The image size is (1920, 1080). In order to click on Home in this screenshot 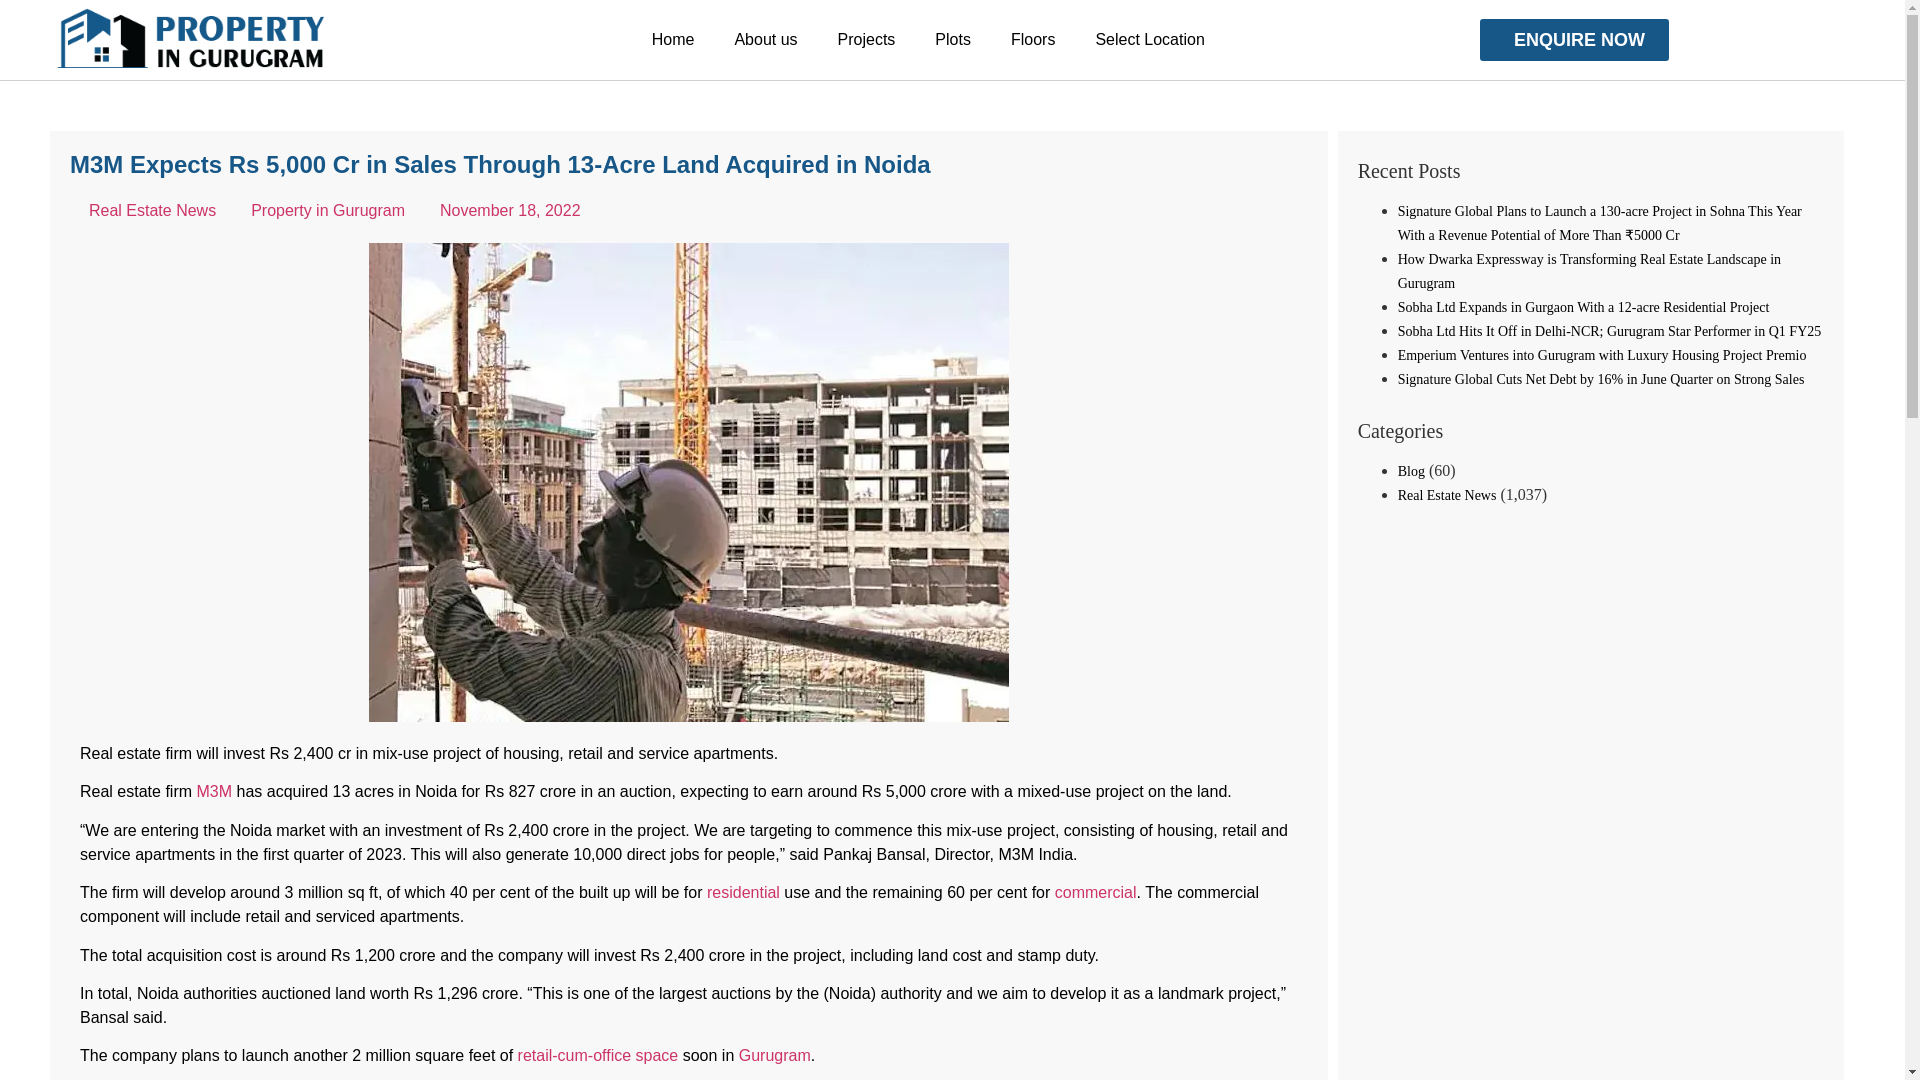, I will do `click(672, 40)`.